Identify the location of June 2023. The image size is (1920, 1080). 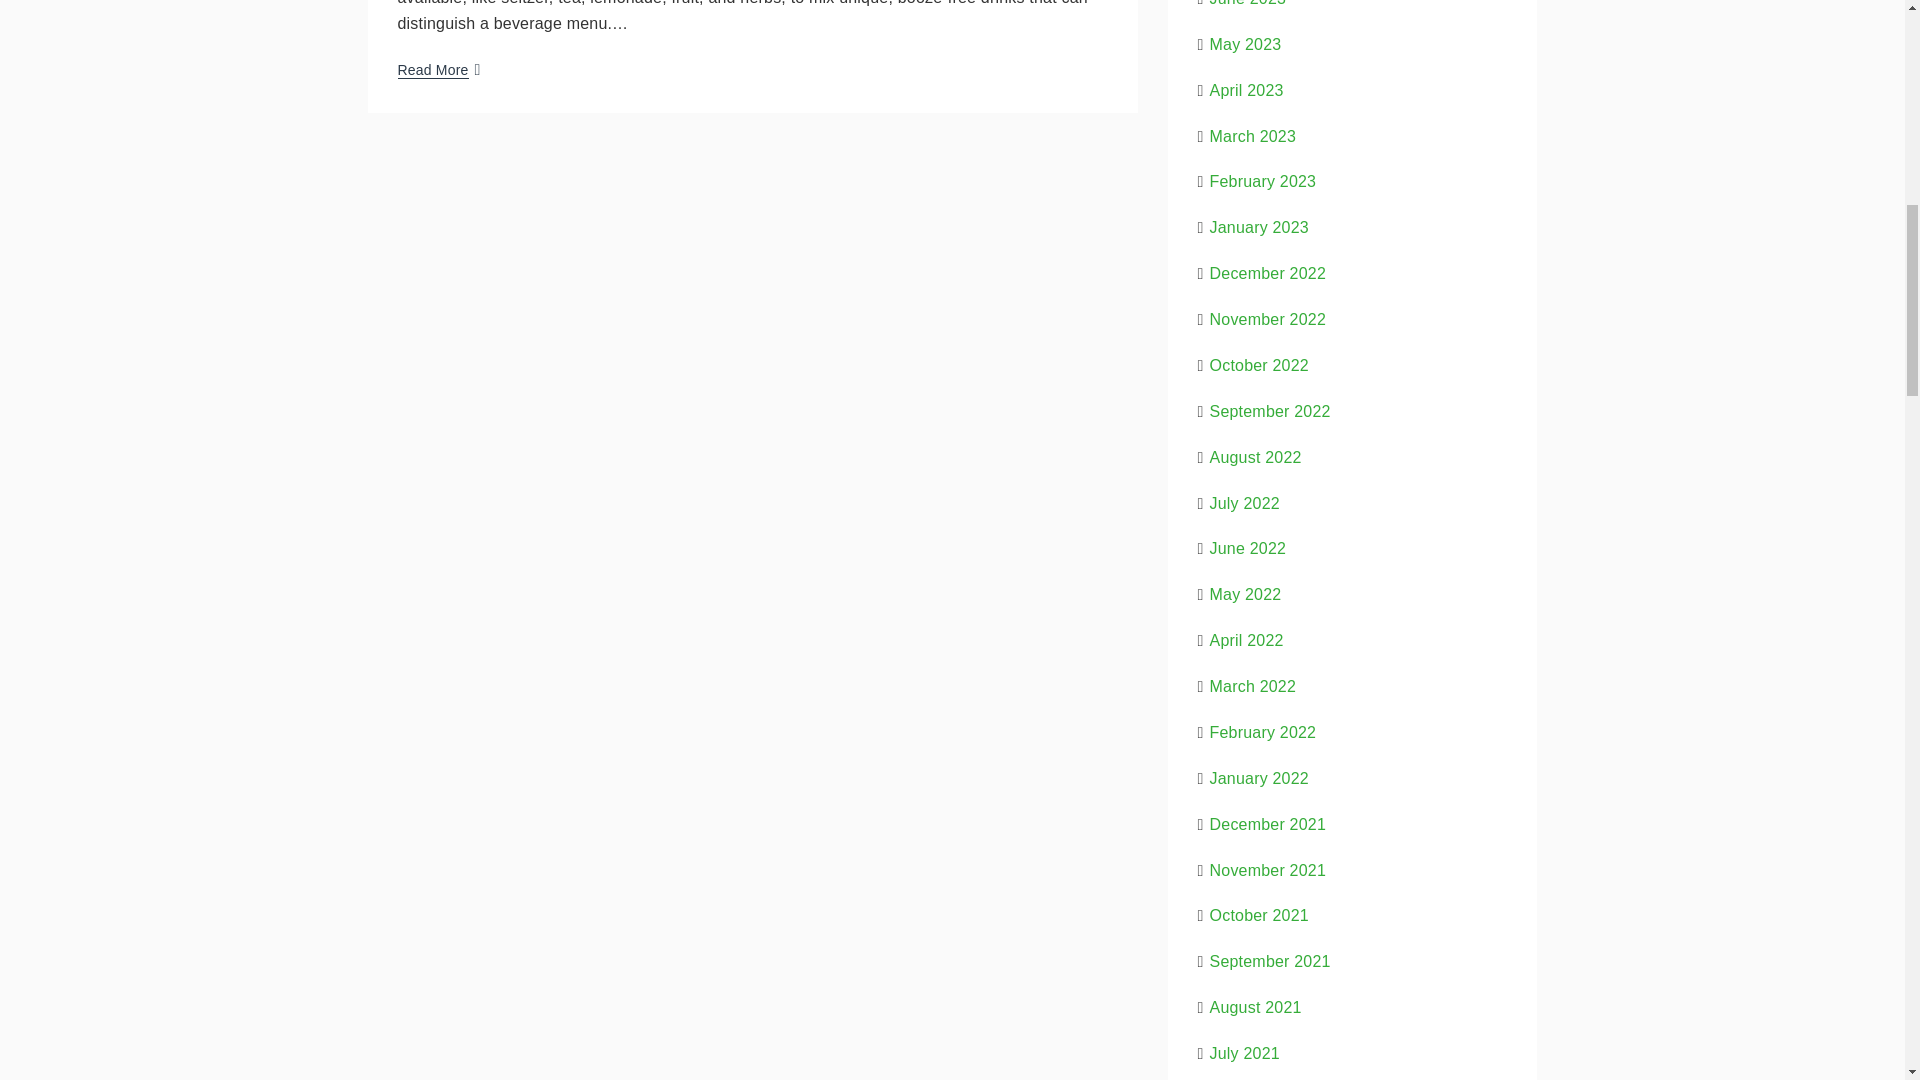
(1248, 3).